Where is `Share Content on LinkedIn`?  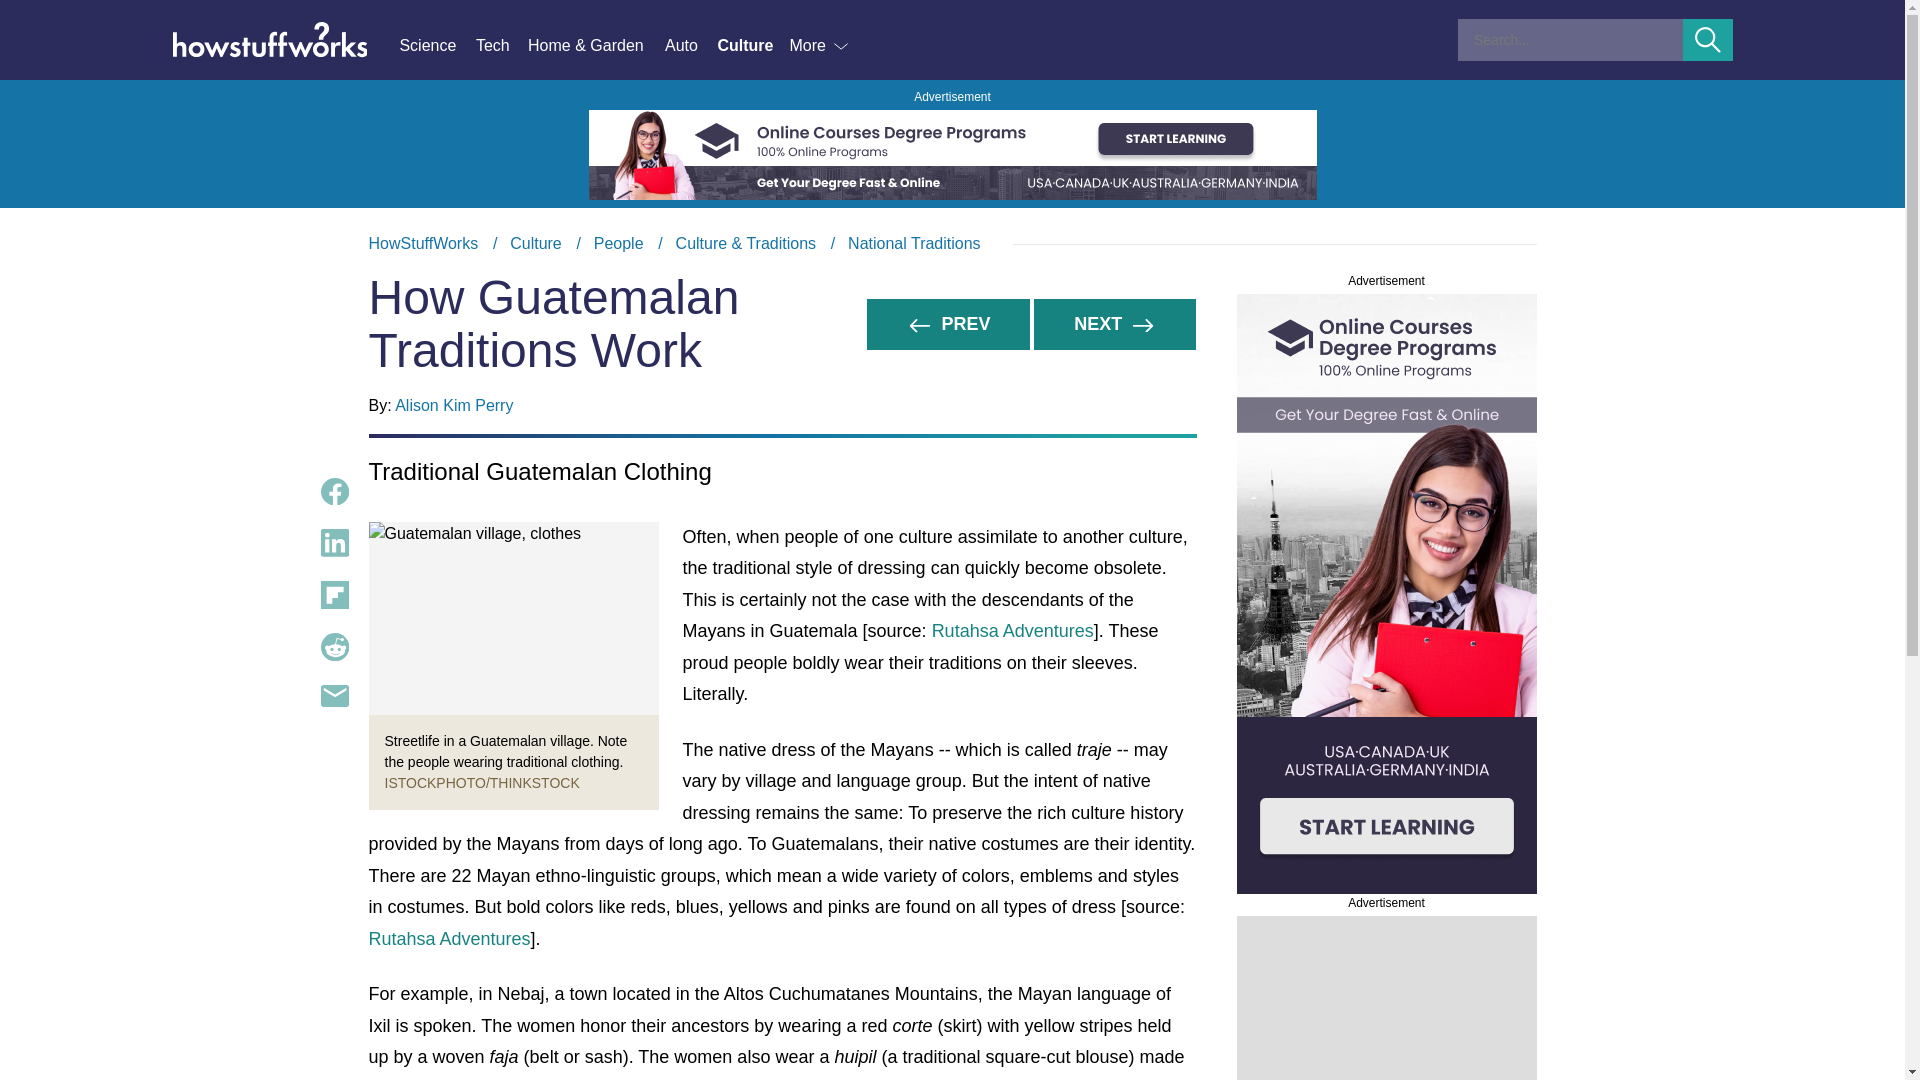 Share Content on LinkedIn is located at coordinates (334, 543).